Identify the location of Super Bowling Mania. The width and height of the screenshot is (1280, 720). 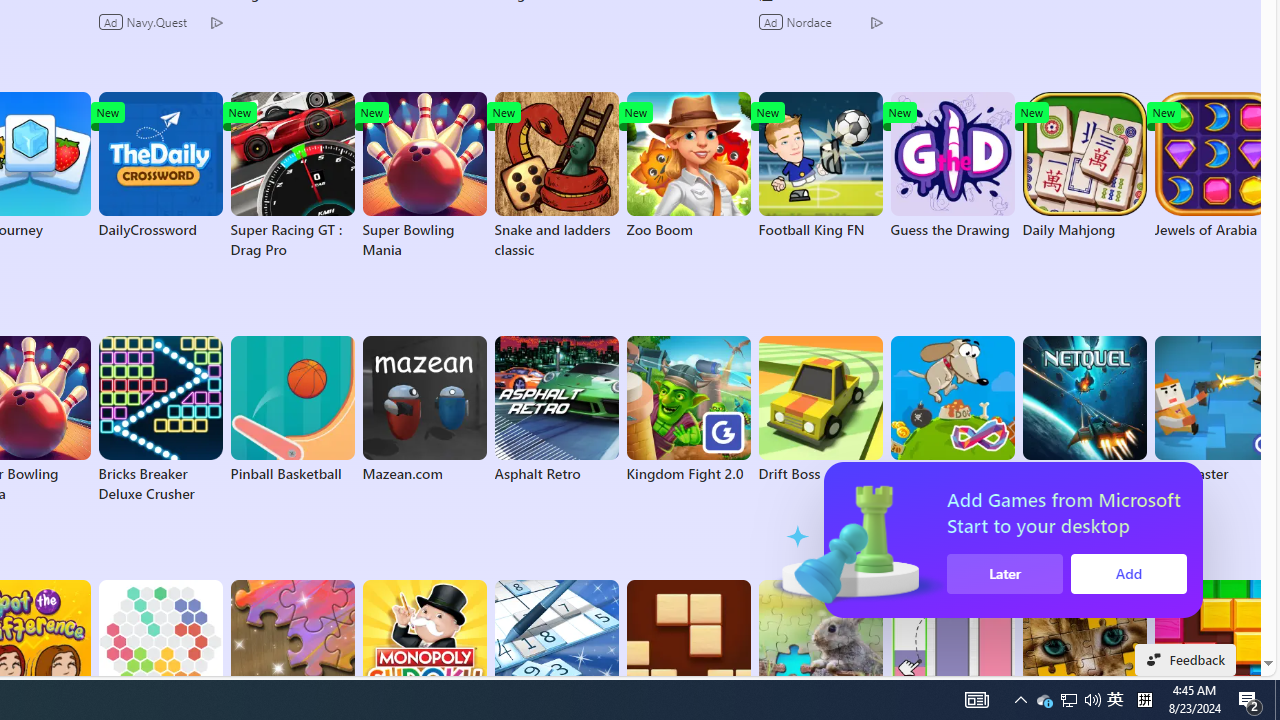
(424, 176).